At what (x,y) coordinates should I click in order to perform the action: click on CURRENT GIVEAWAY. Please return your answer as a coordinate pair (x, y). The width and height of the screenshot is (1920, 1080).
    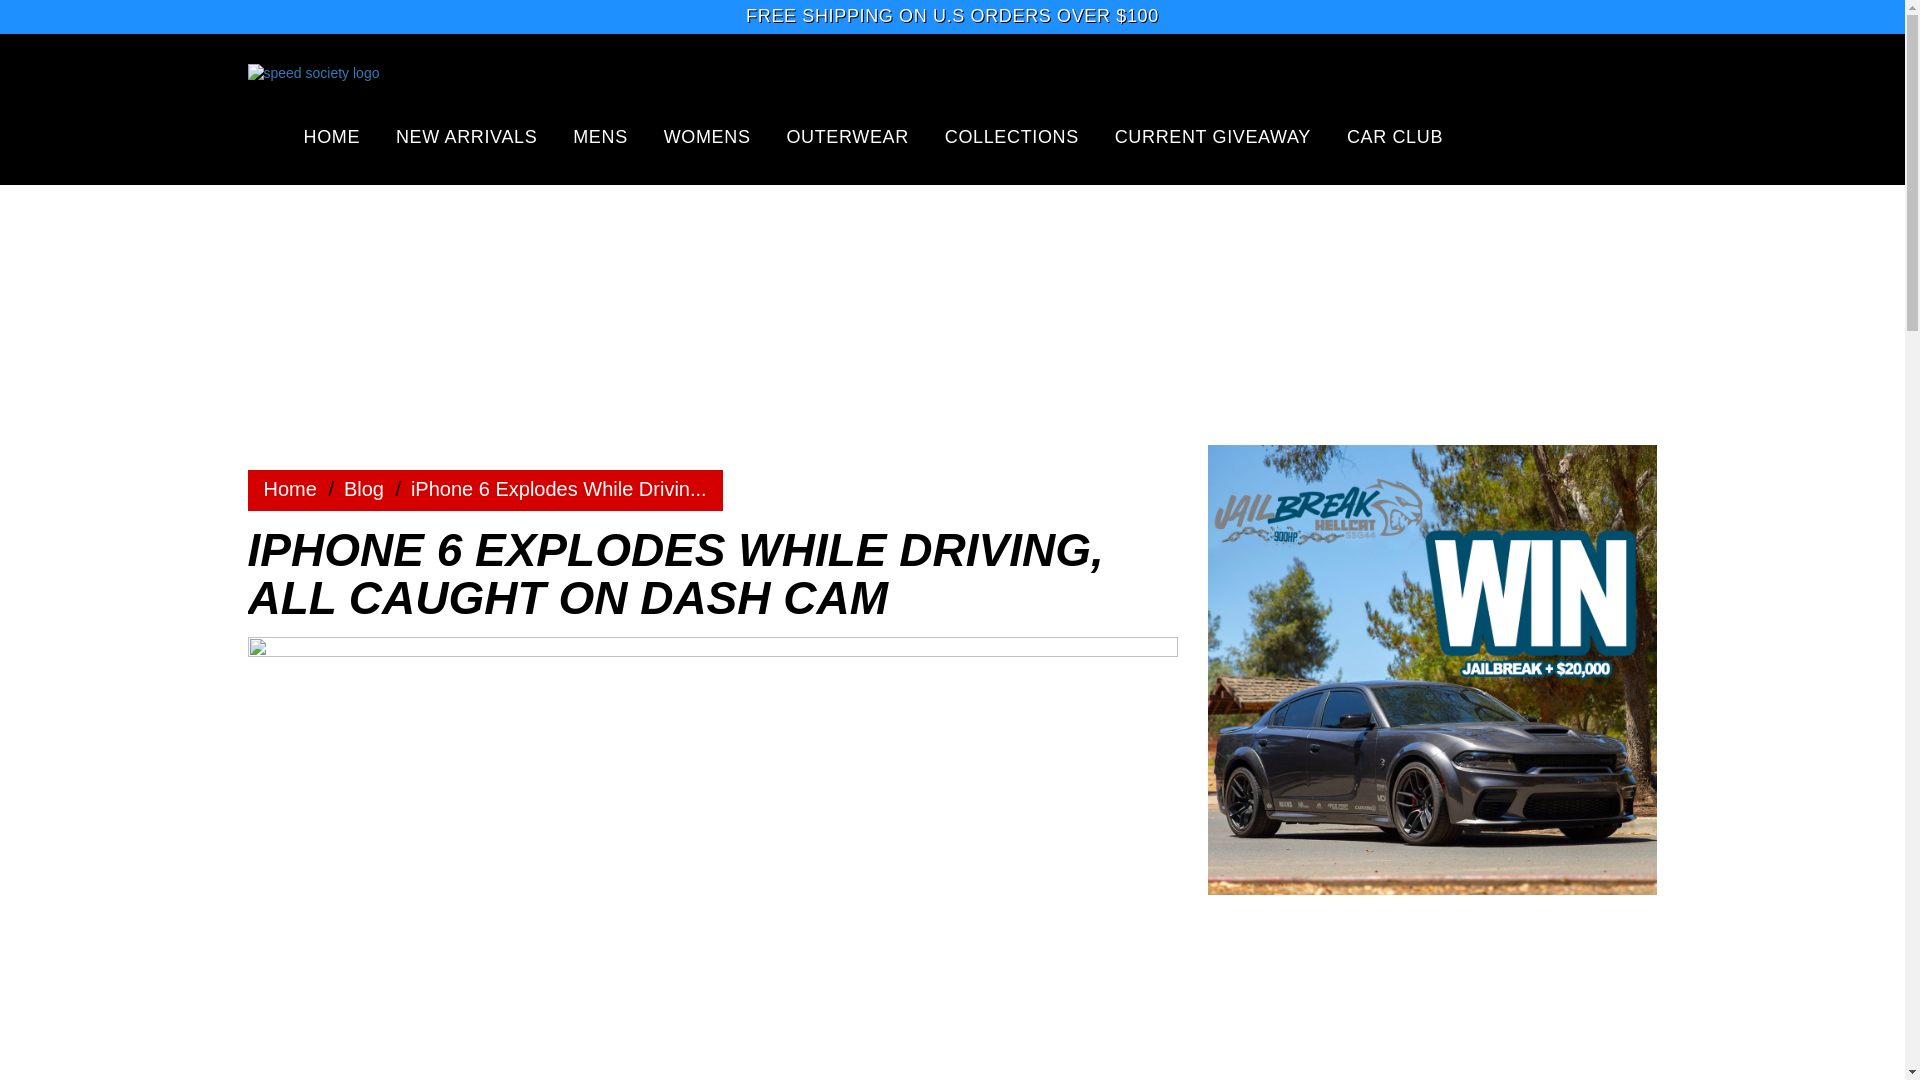
    Looking at the image, I should click on (1213, 136).